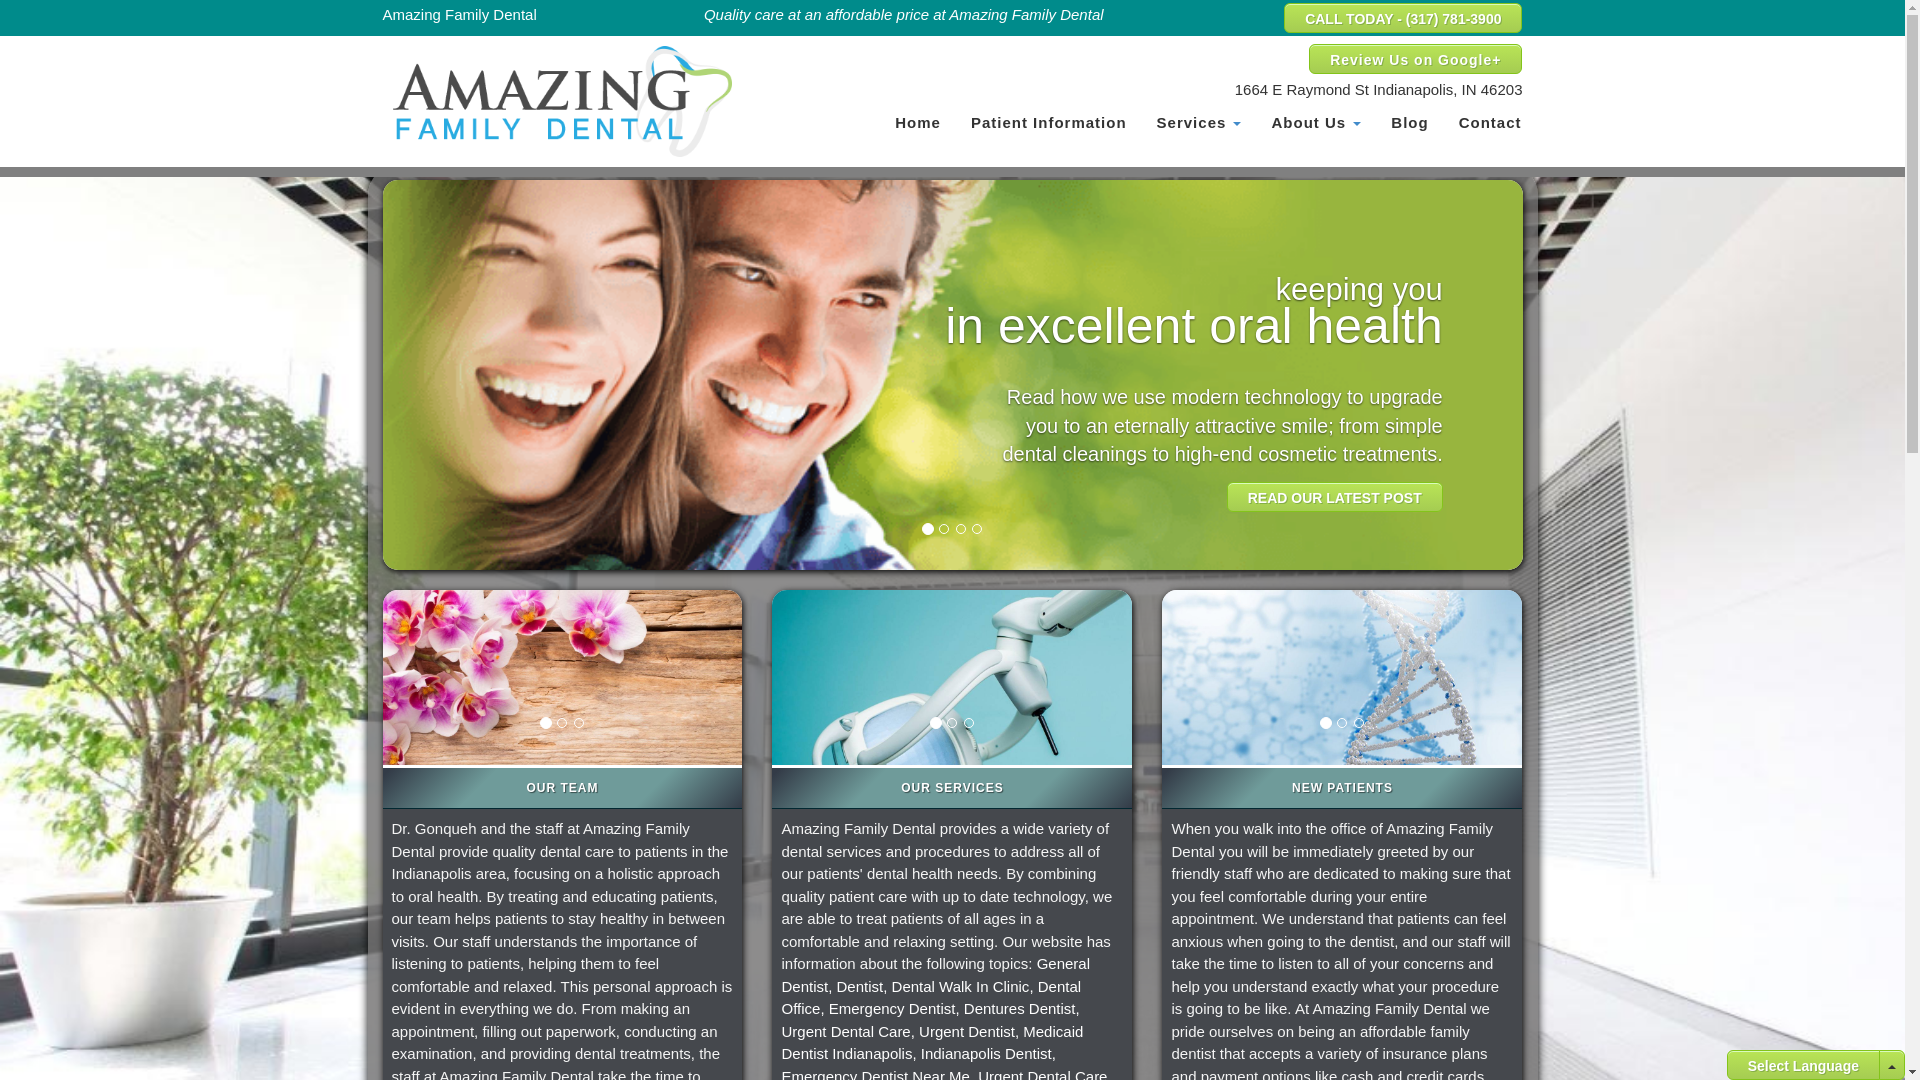 This screenshot has height=1080, width=1920. I want to click on Dentures Dentist, so click(1019, 1008).